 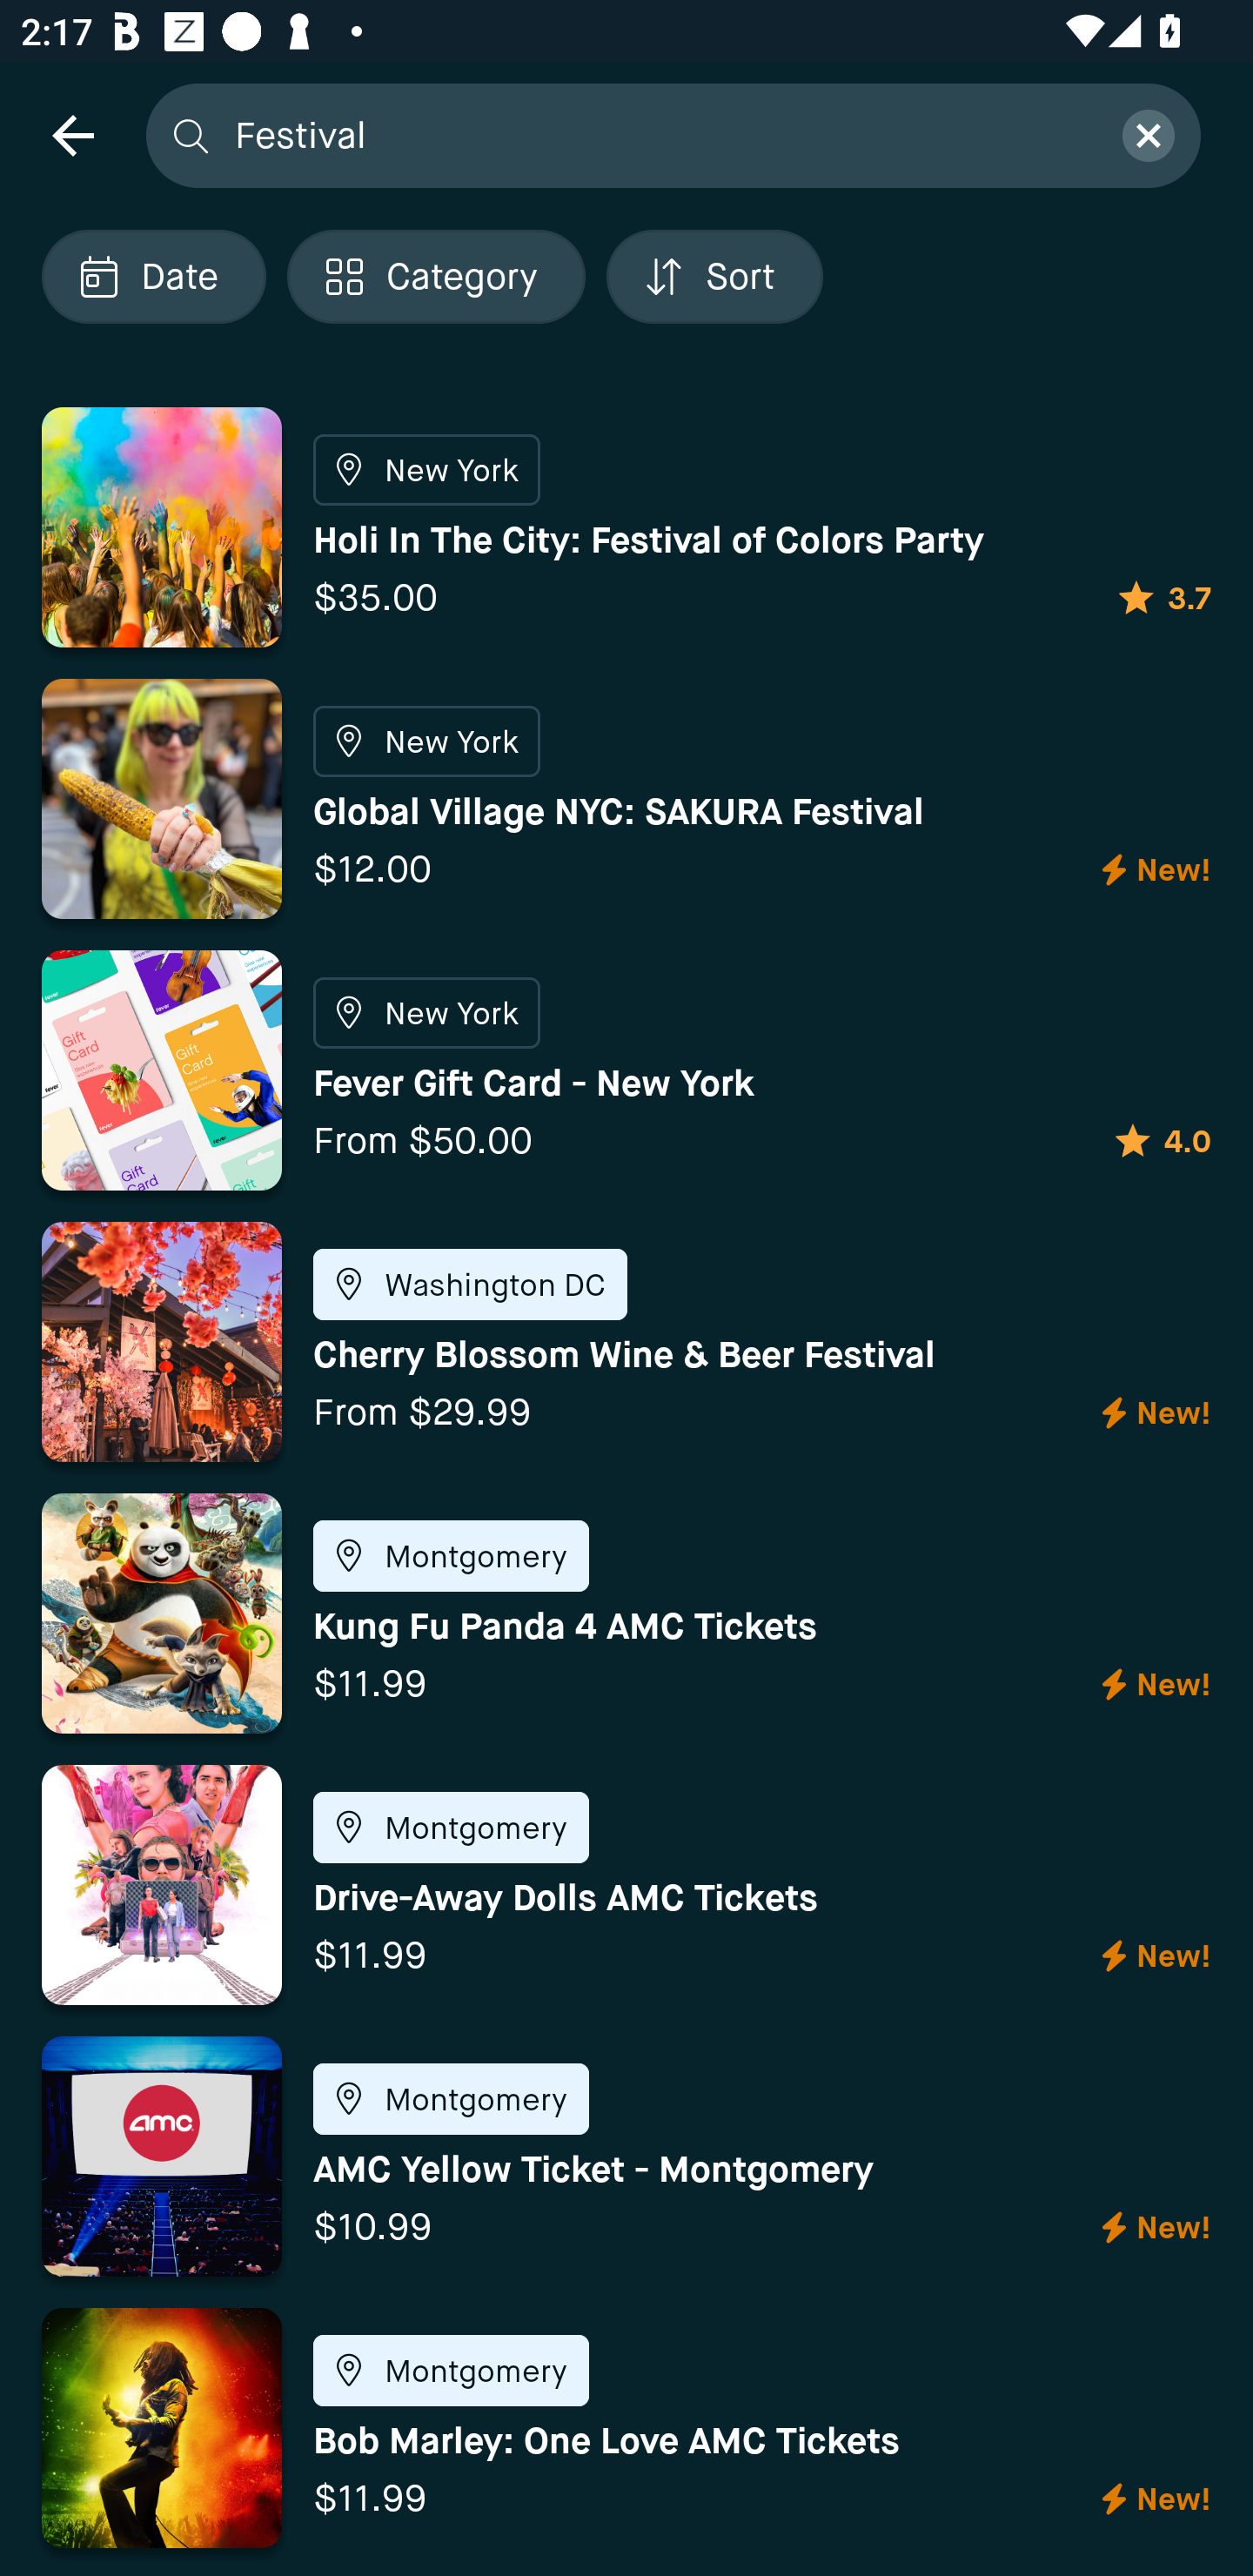 What do you see at coordinates (435, 277) in the screenshot?
I see `Localized description Category` at bounding box center [435, 277].